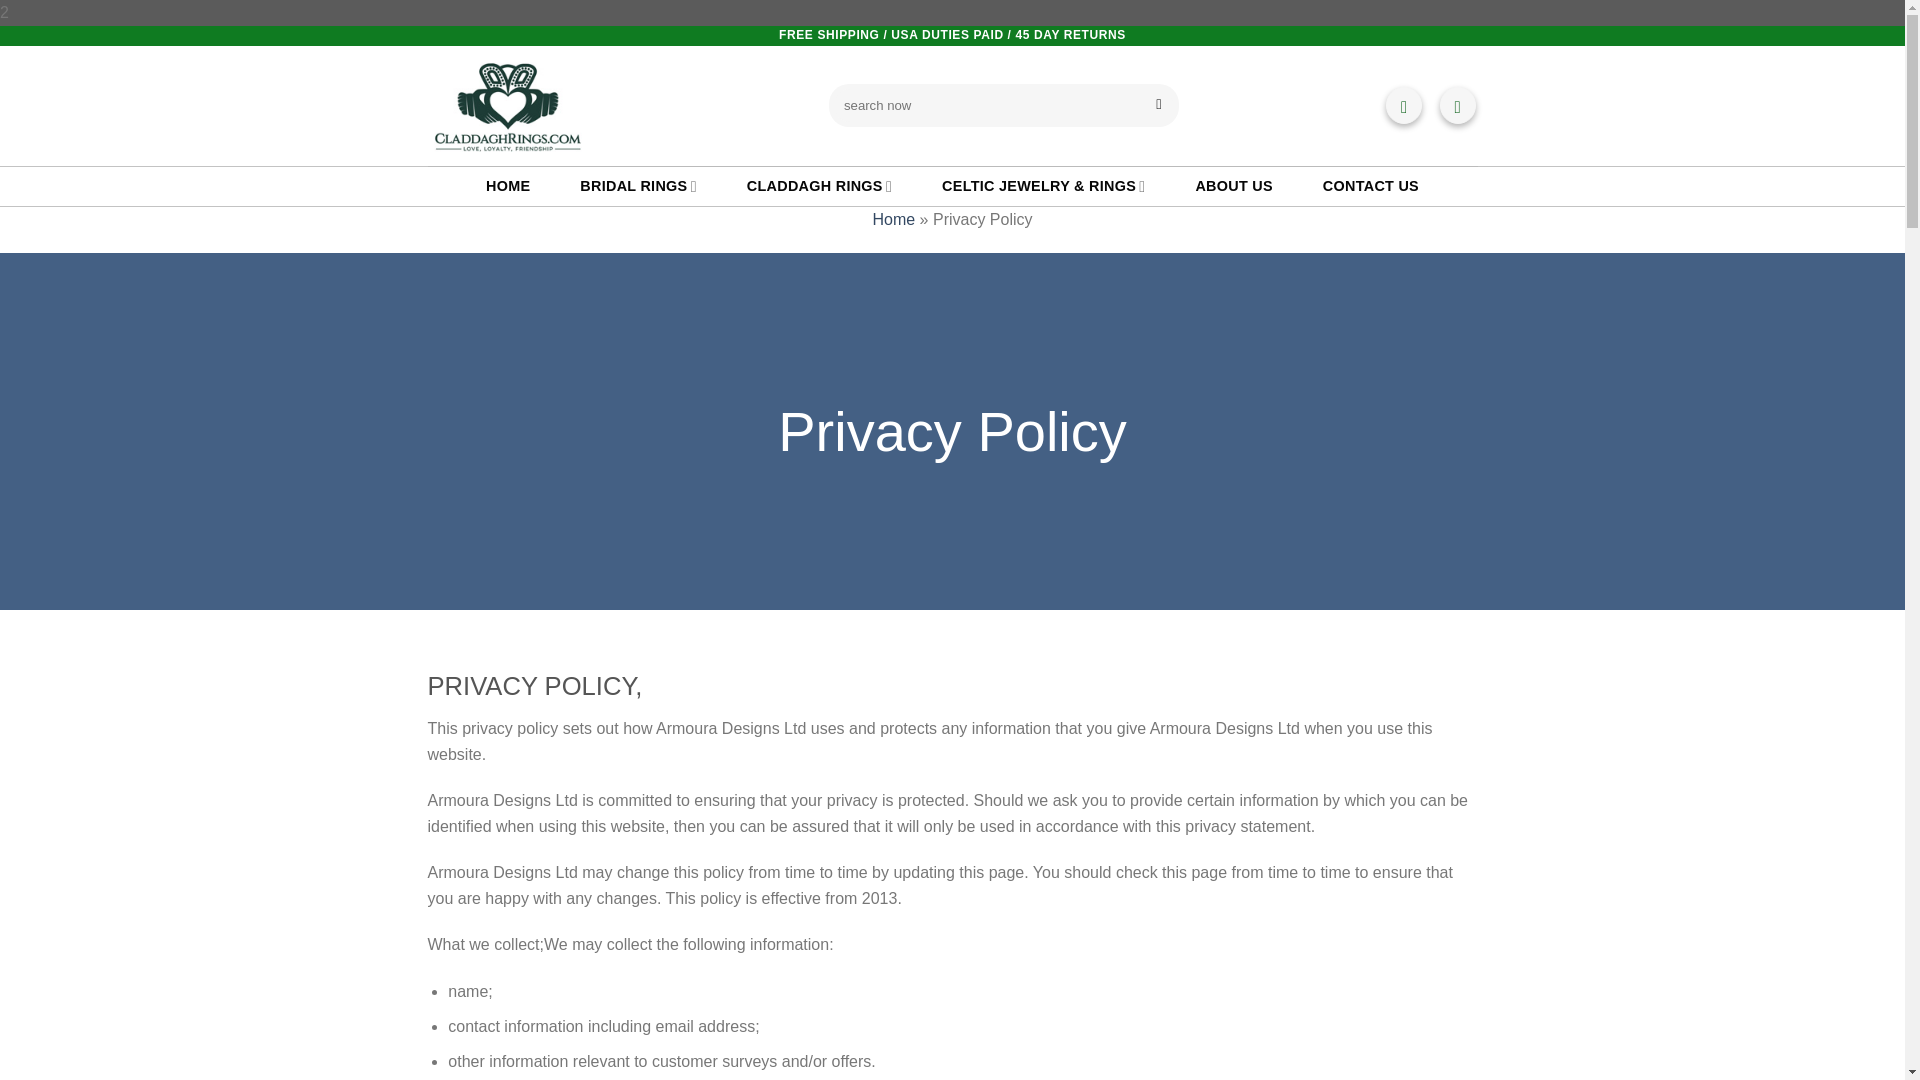  I want to click on BRIDAL RINGS, so click(637, 186).